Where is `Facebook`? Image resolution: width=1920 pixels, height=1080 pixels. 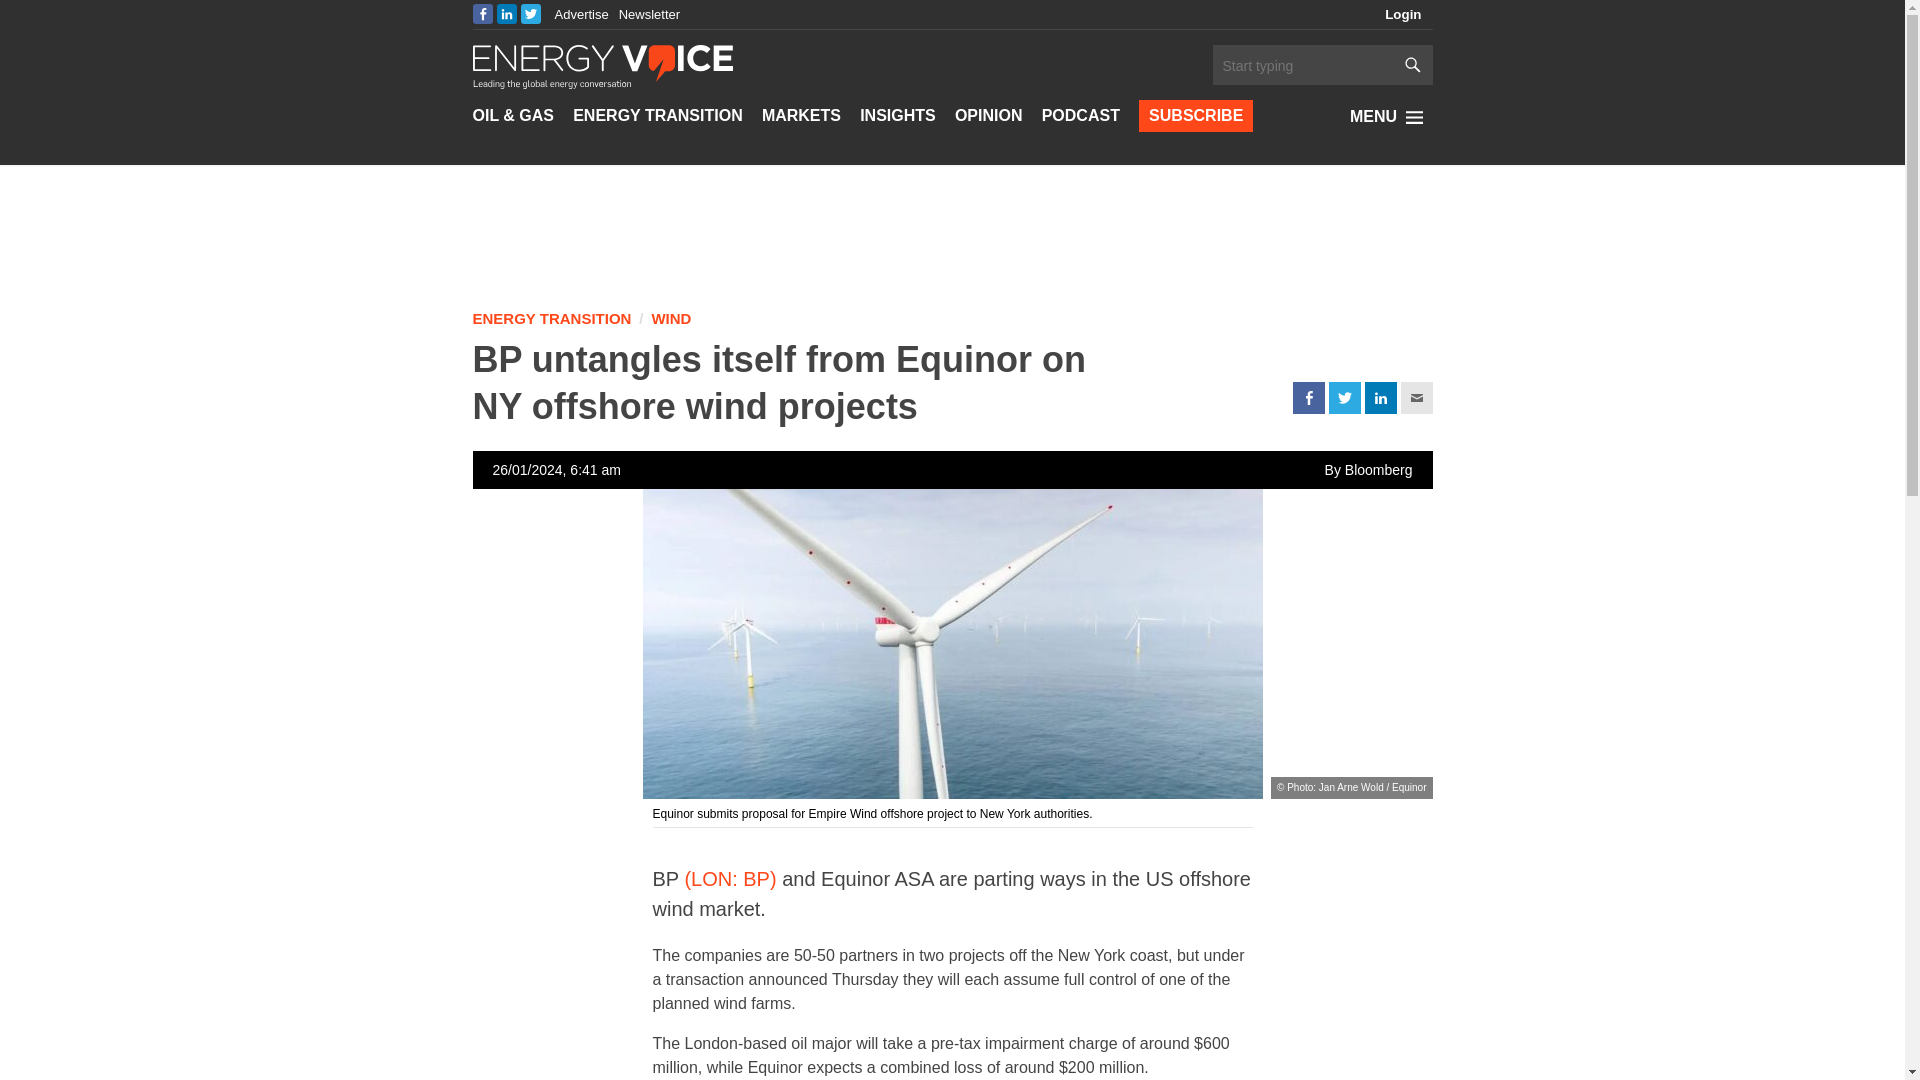 Facebook is located at coordinates (1308, 398).